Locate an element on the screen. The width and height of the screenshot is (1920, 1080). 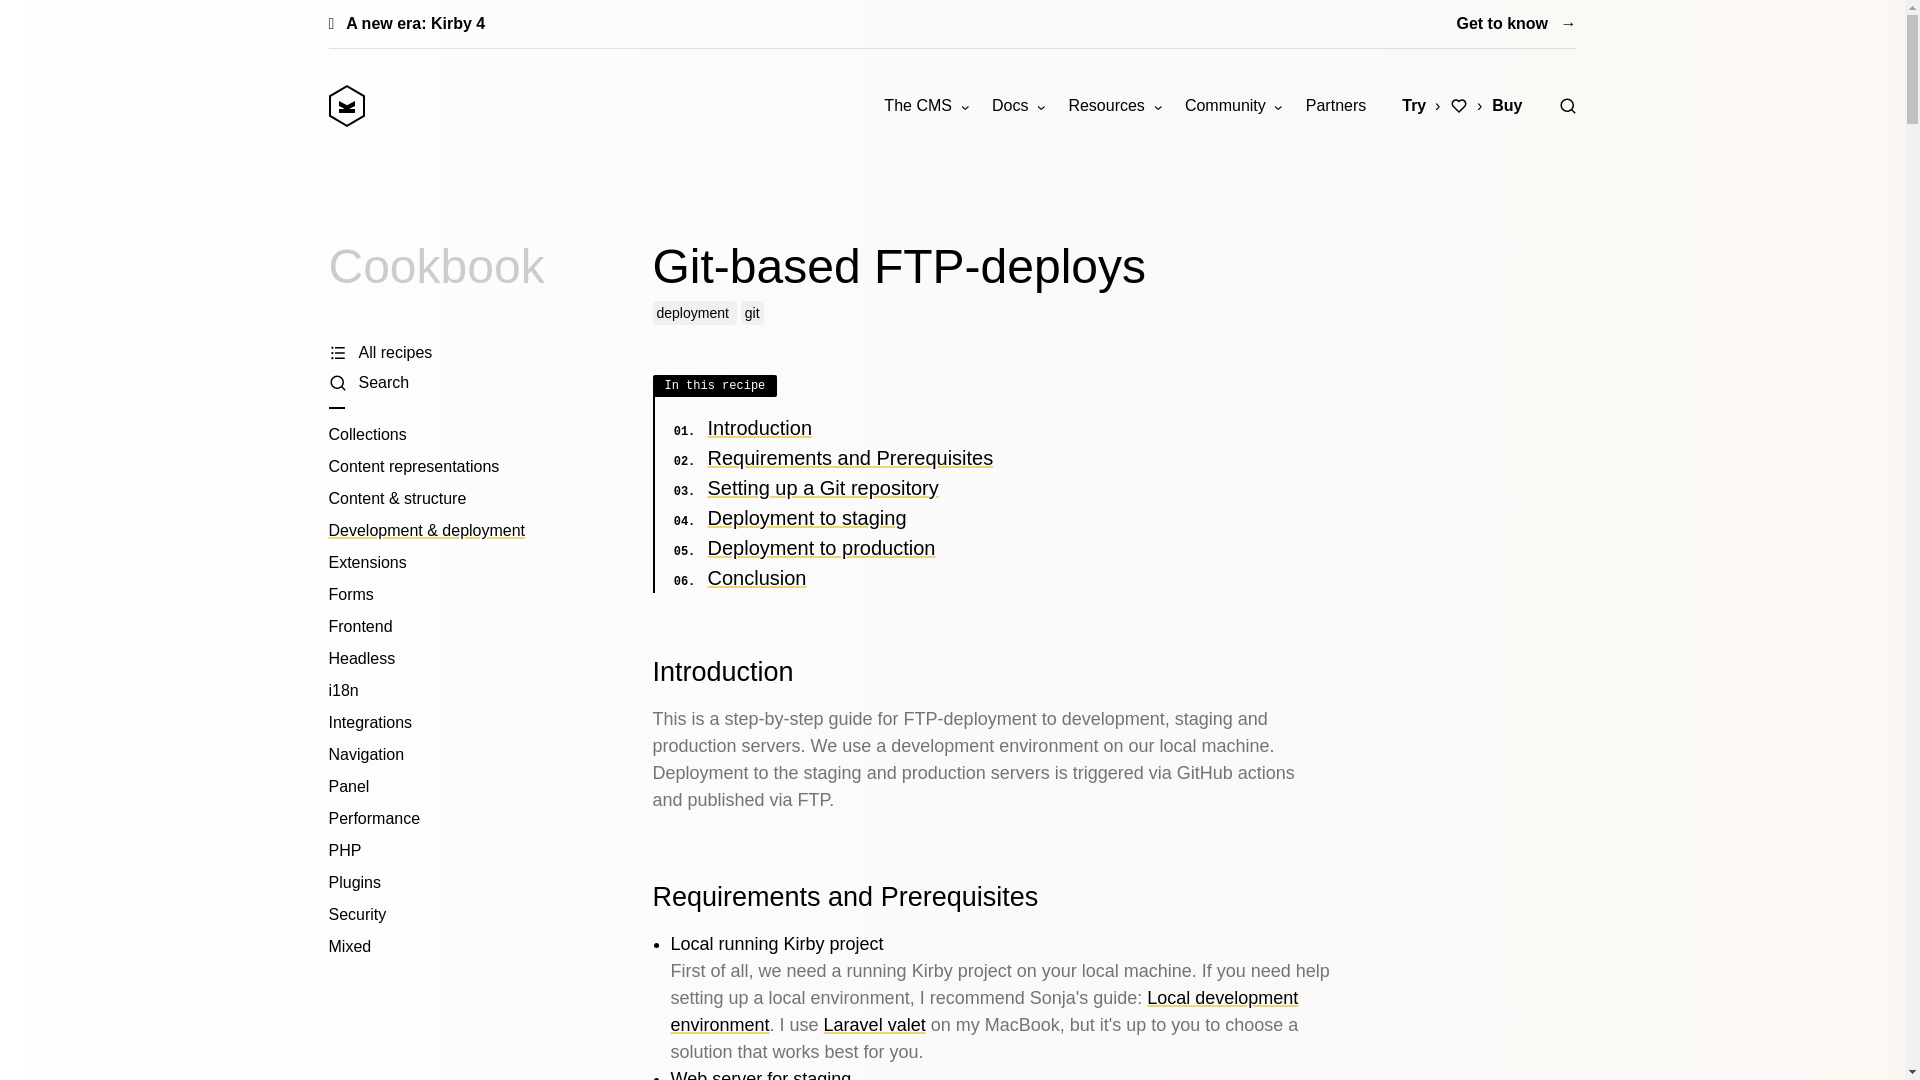
Resources is located at coordinates (1114, 106).